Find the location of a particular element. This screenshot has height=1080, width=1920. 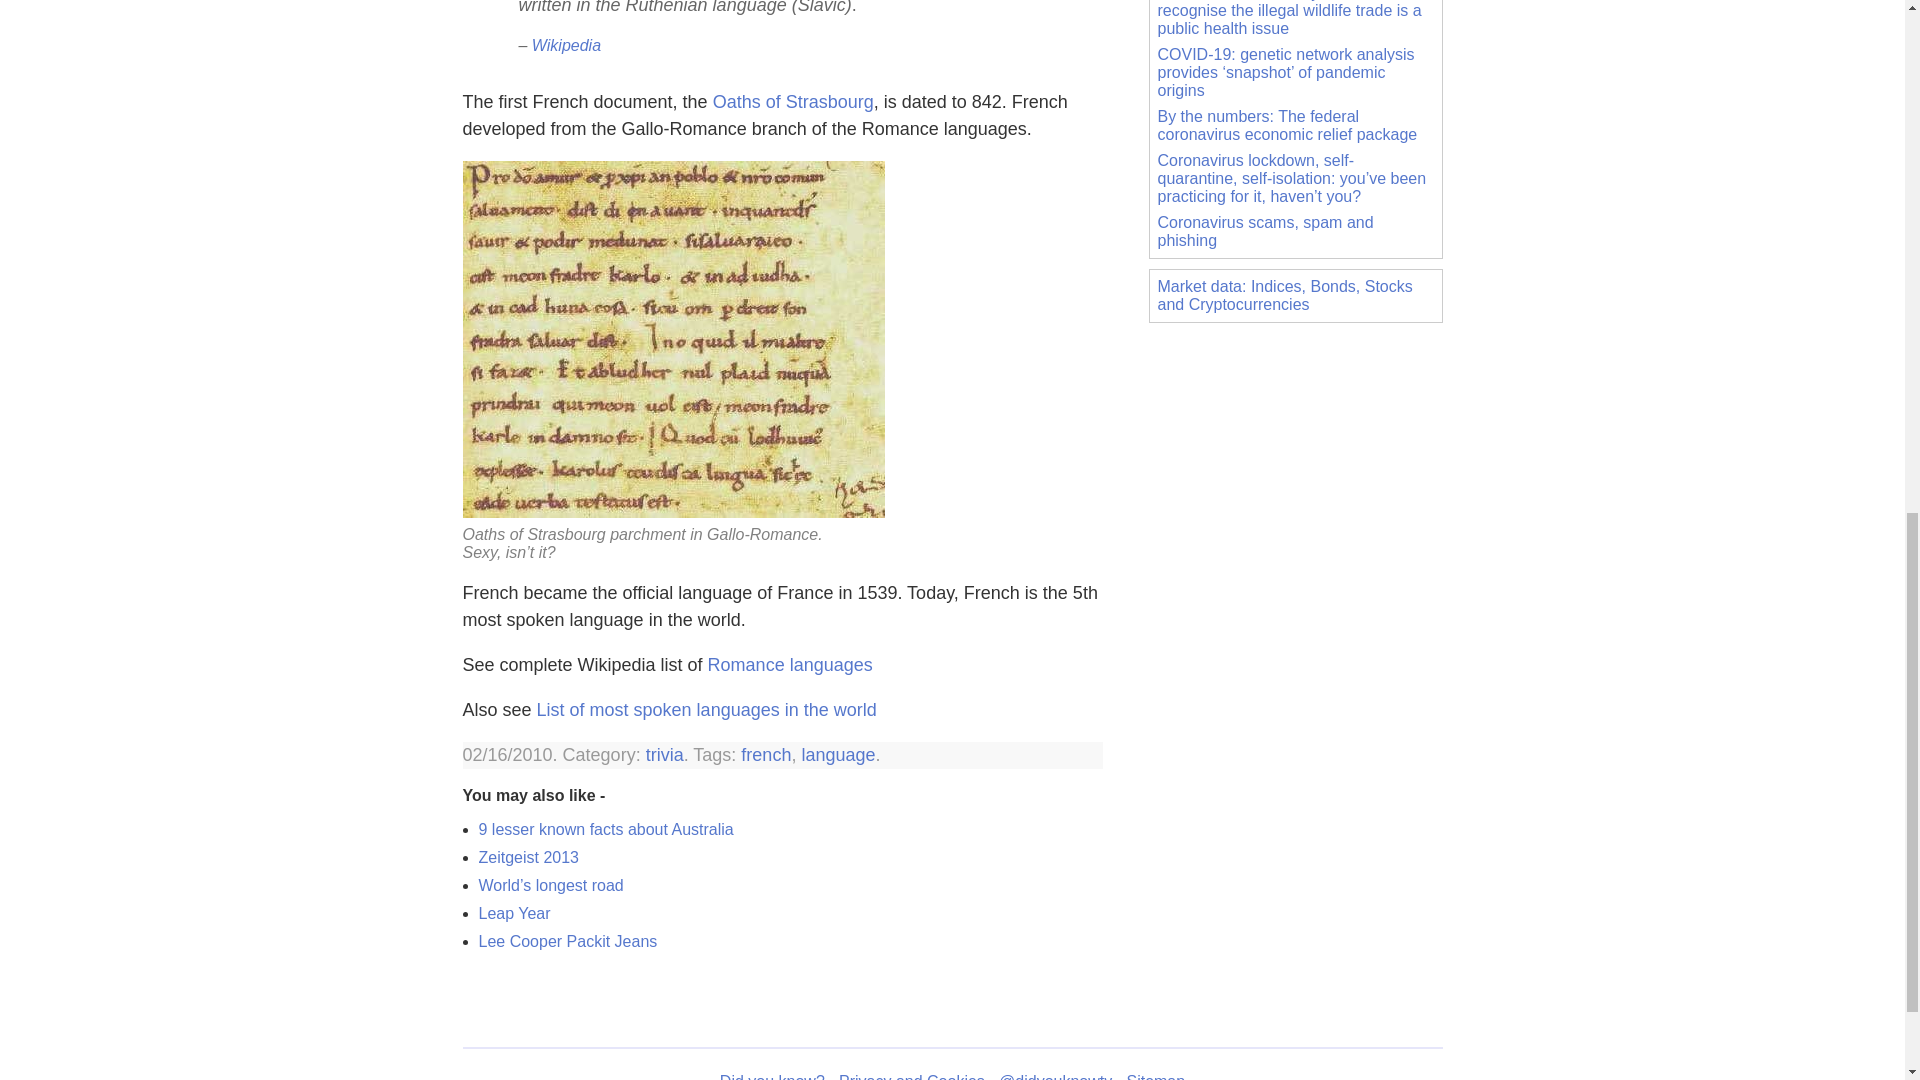

Lee Cooper Packit Jeans is located at coordinates (567, 942).